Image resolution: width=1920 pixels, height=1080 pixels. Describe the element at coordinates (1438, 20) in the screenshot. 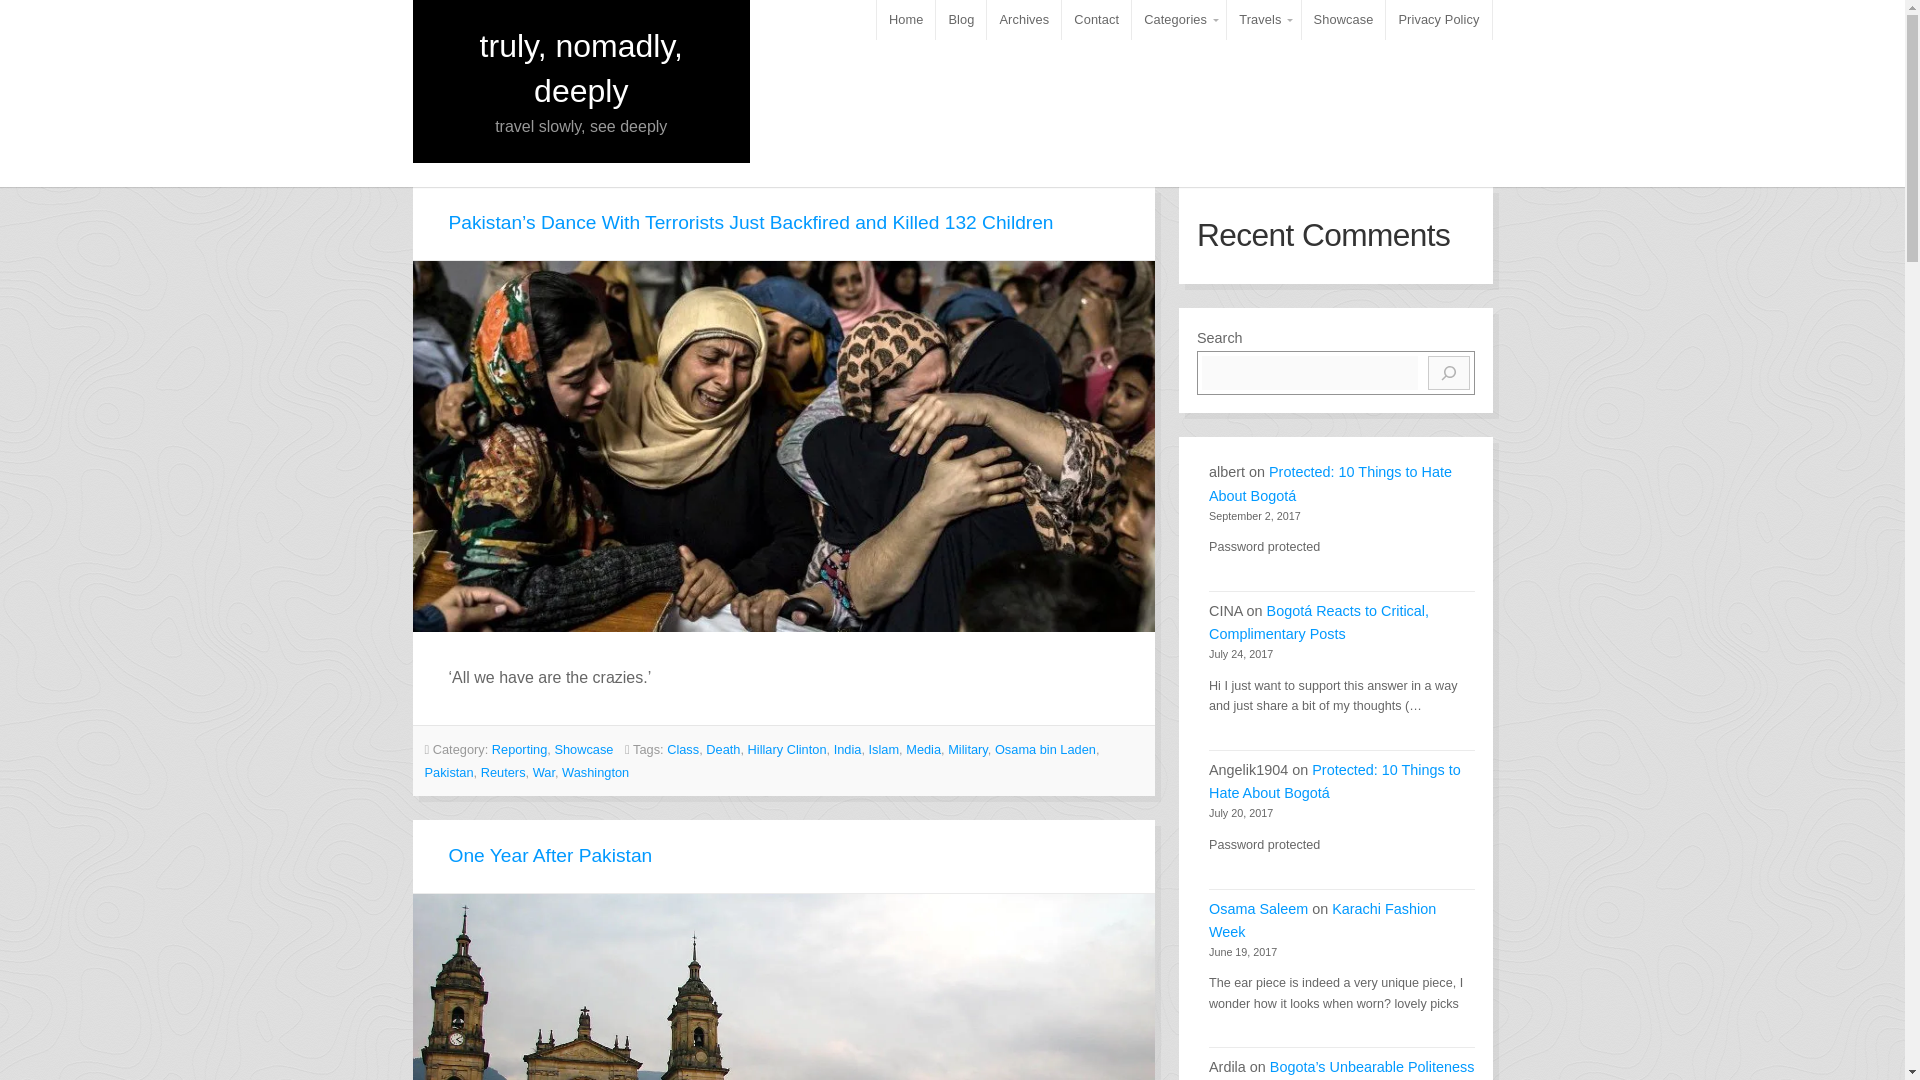

I see `Privacy Policy` at that location.